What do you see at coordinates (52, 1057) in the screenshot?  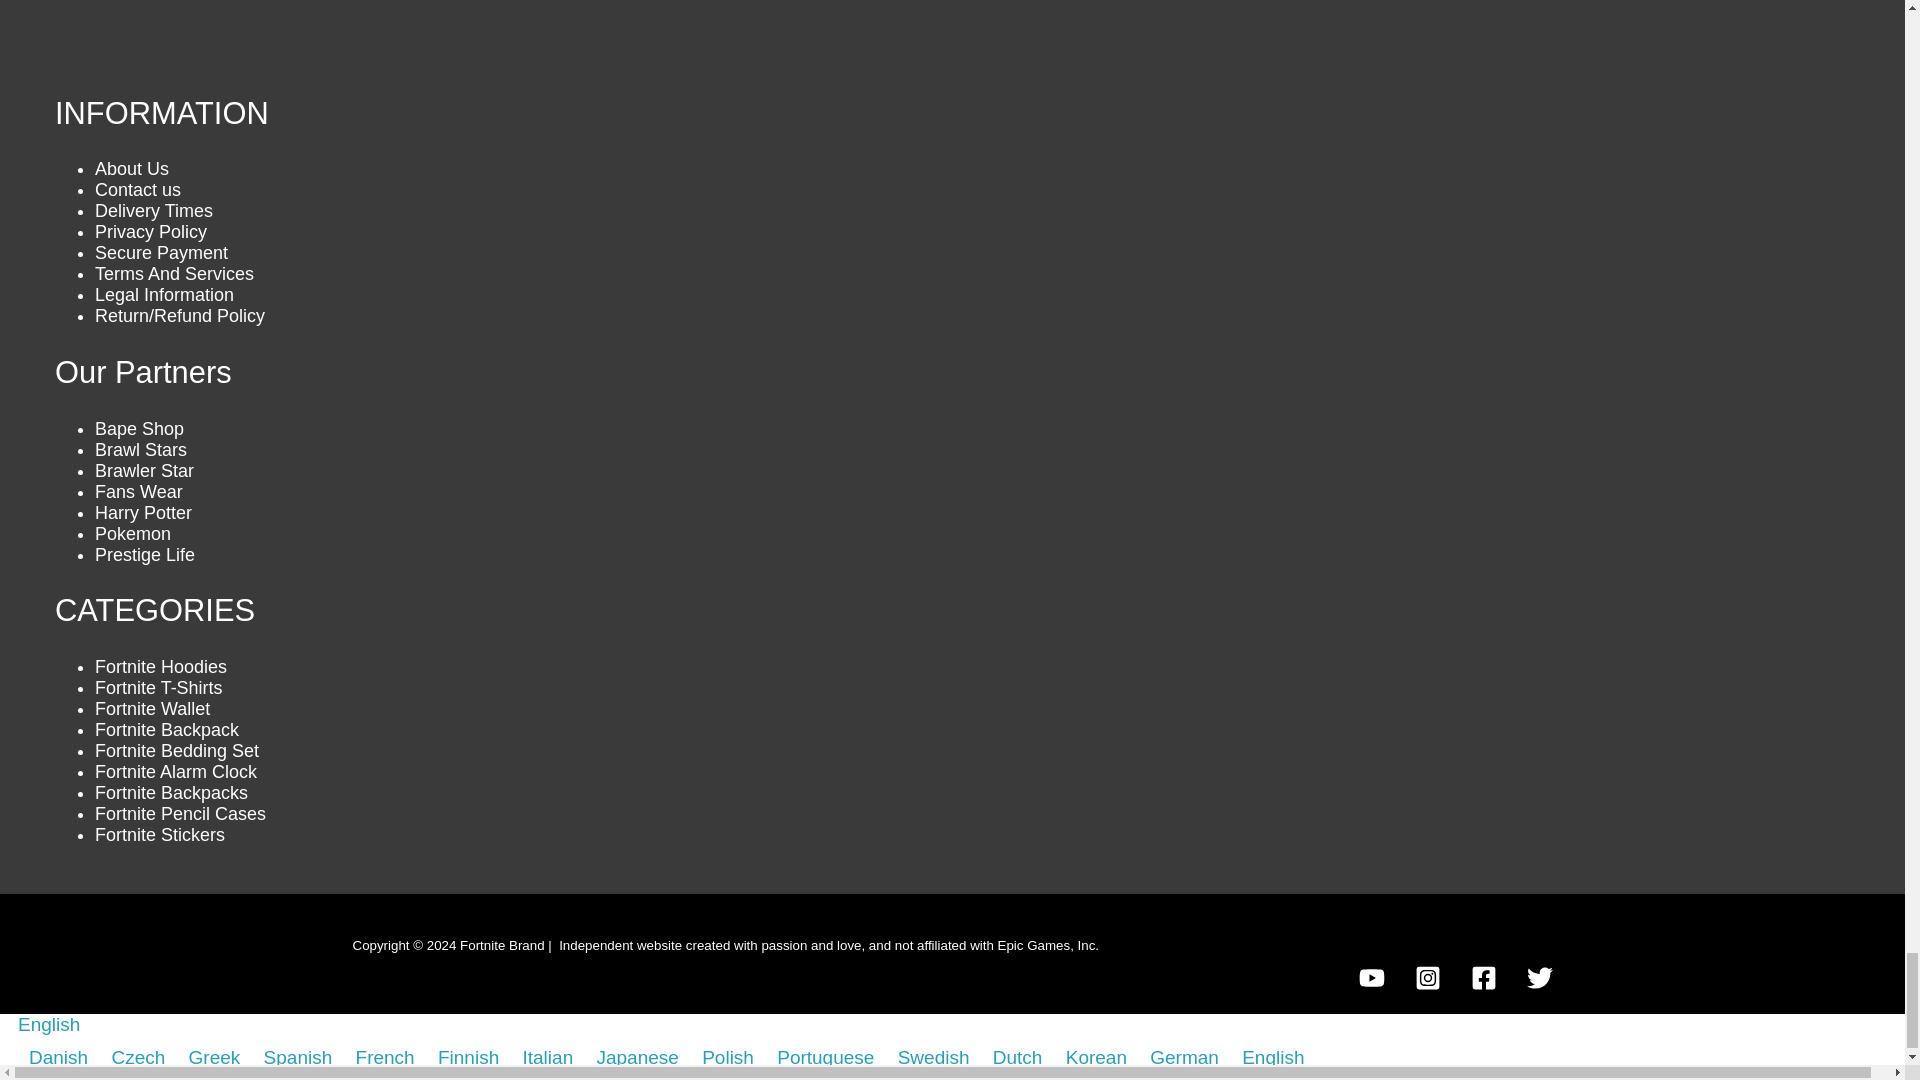 I see `Danish` at bounding box center [52, 1057].